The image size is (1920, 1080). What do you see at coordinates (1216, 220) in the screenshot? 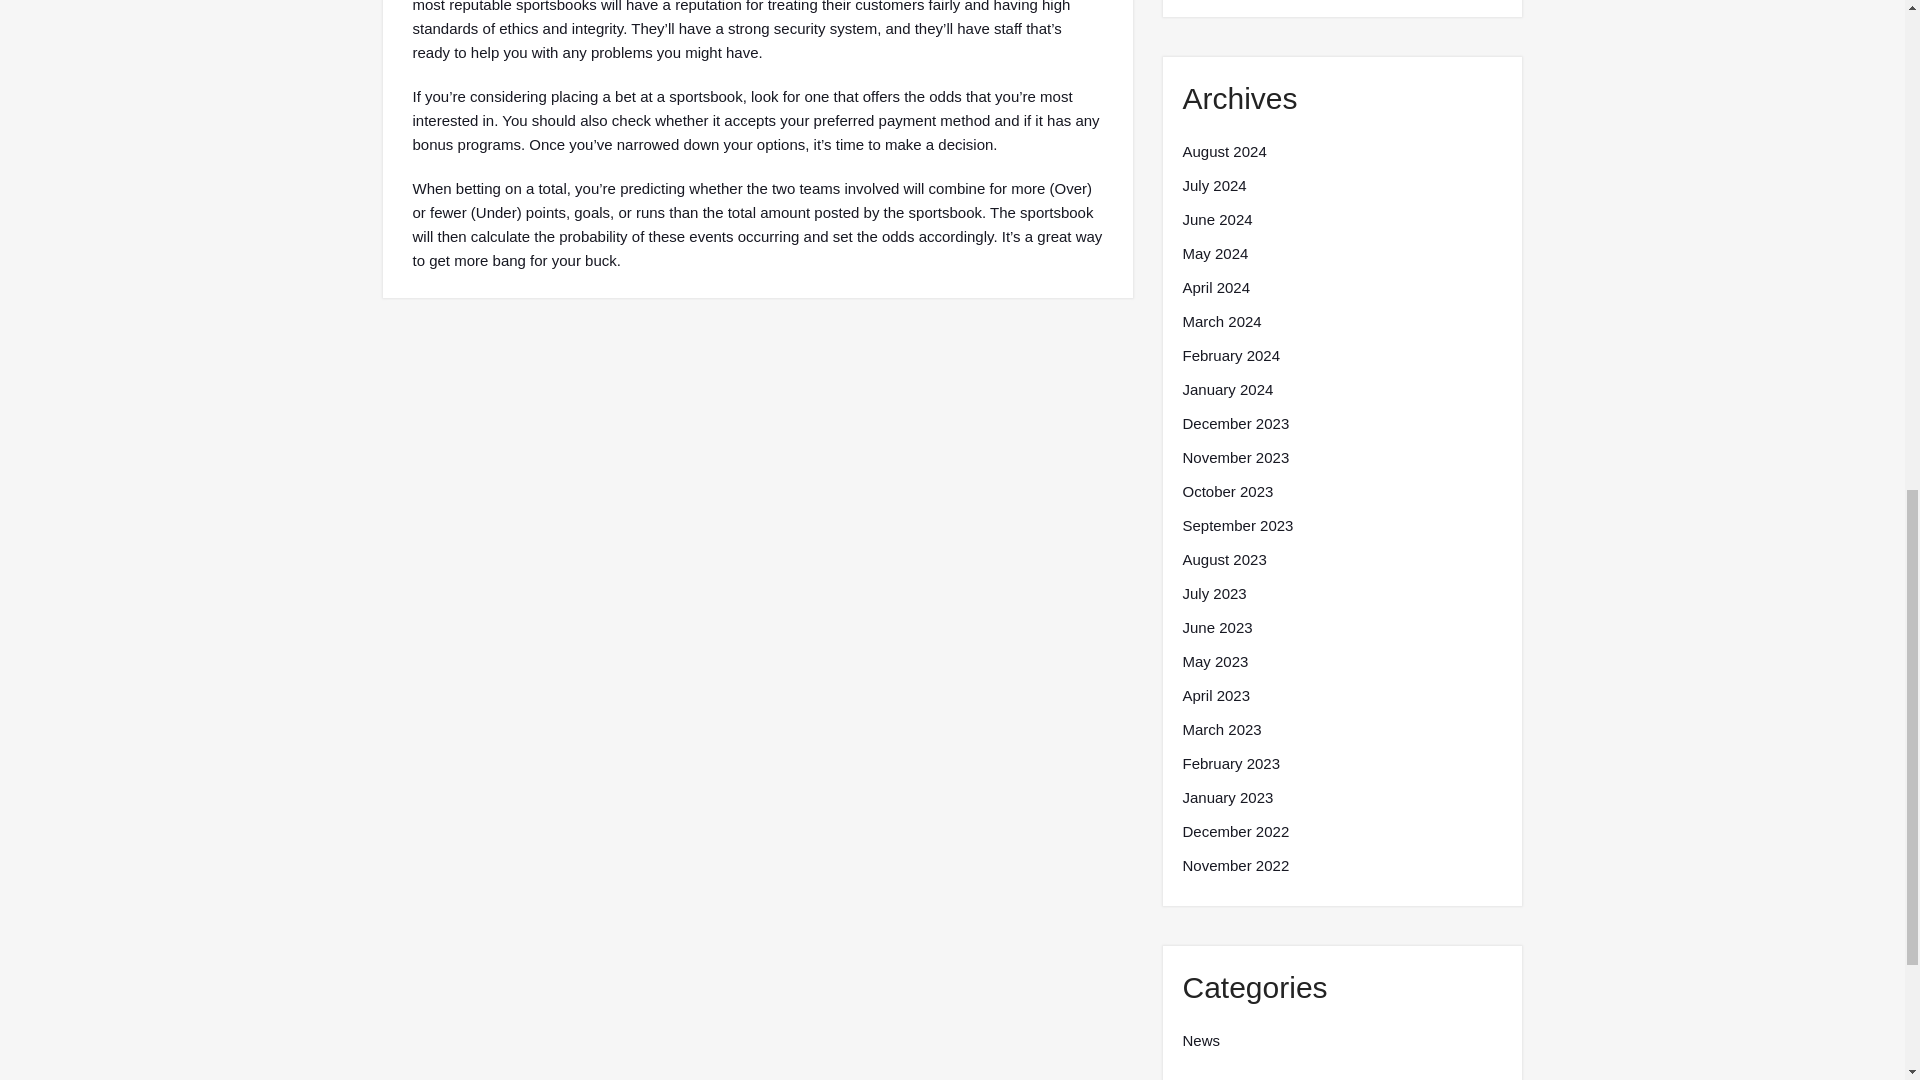
I see `June 2024` at bounding box center [1216, 220].